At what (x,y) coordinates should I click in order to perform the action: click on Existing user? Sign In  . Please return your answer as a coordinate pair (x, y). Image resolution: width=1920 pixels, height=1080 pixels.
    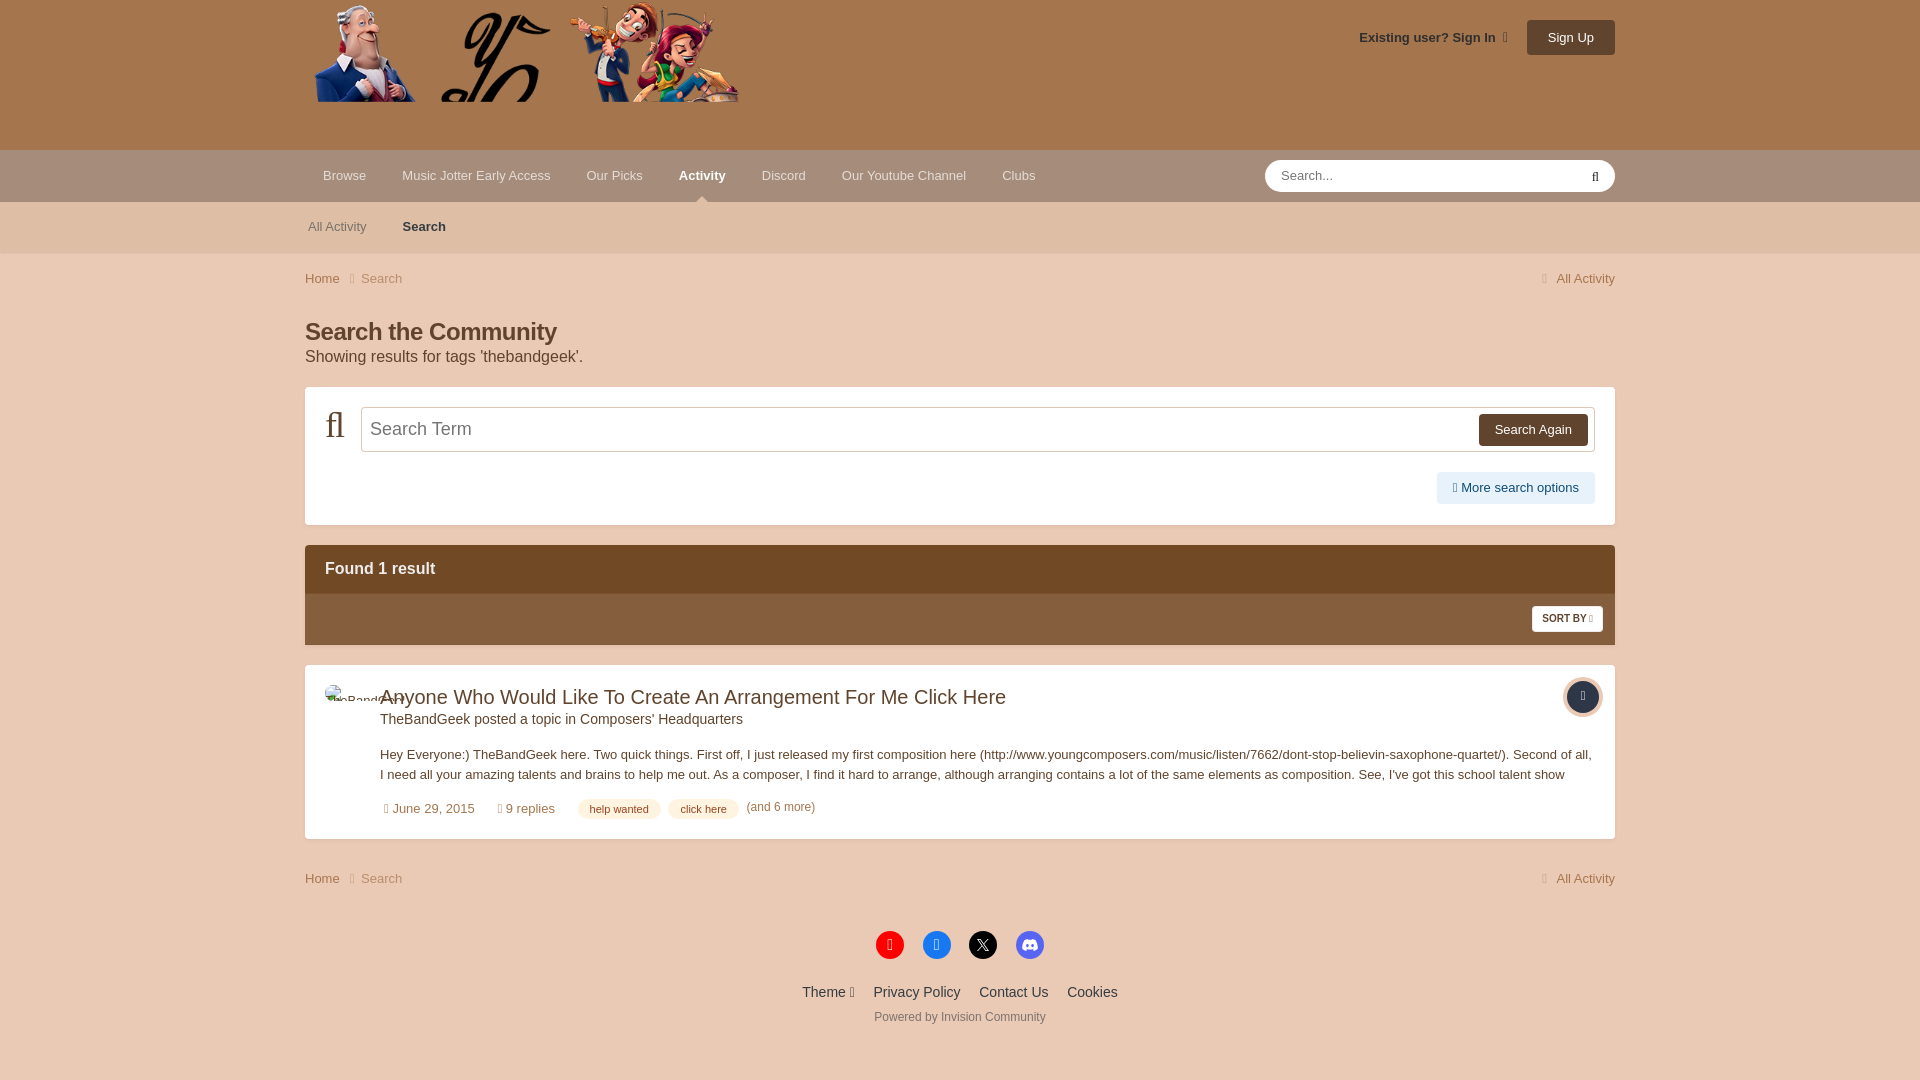
    Looking at the image, I should click on (1433, 38).